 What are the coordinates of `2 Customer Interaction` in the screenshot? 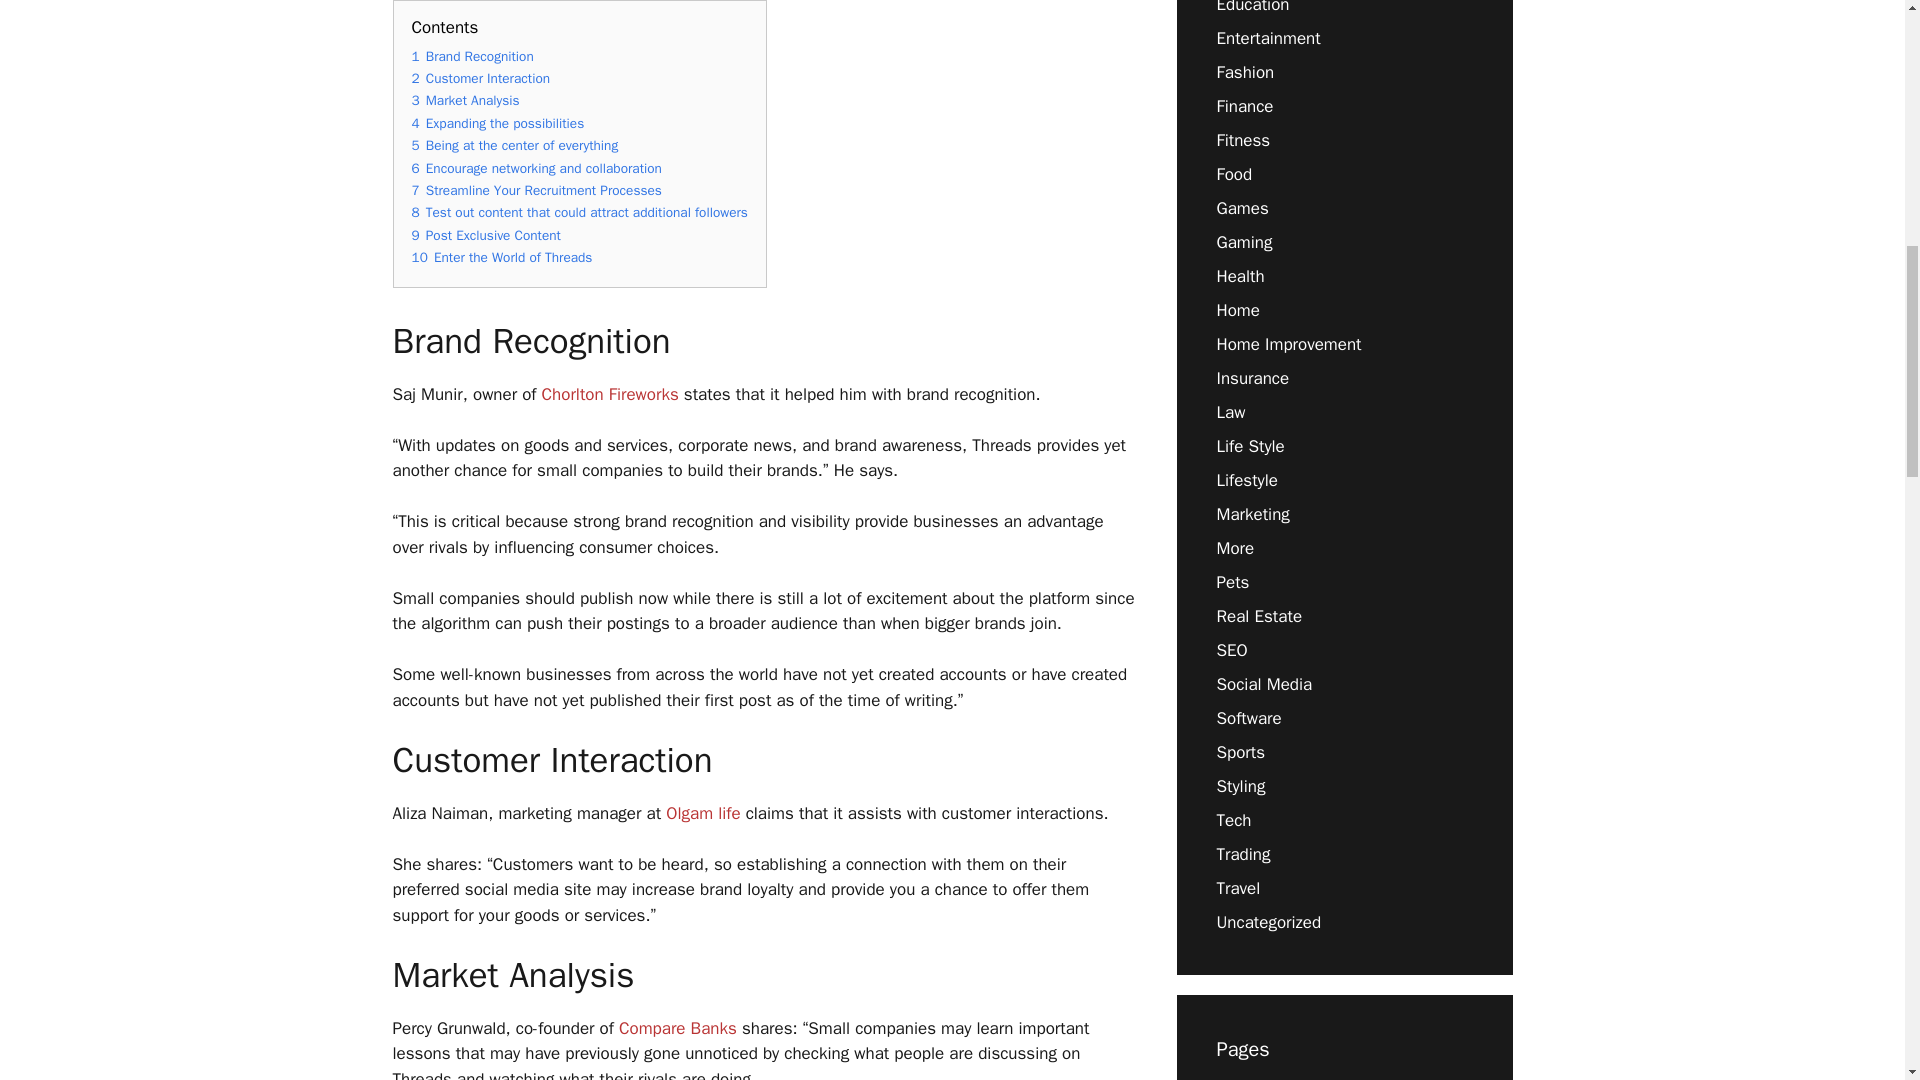 It's located at (482, 78).